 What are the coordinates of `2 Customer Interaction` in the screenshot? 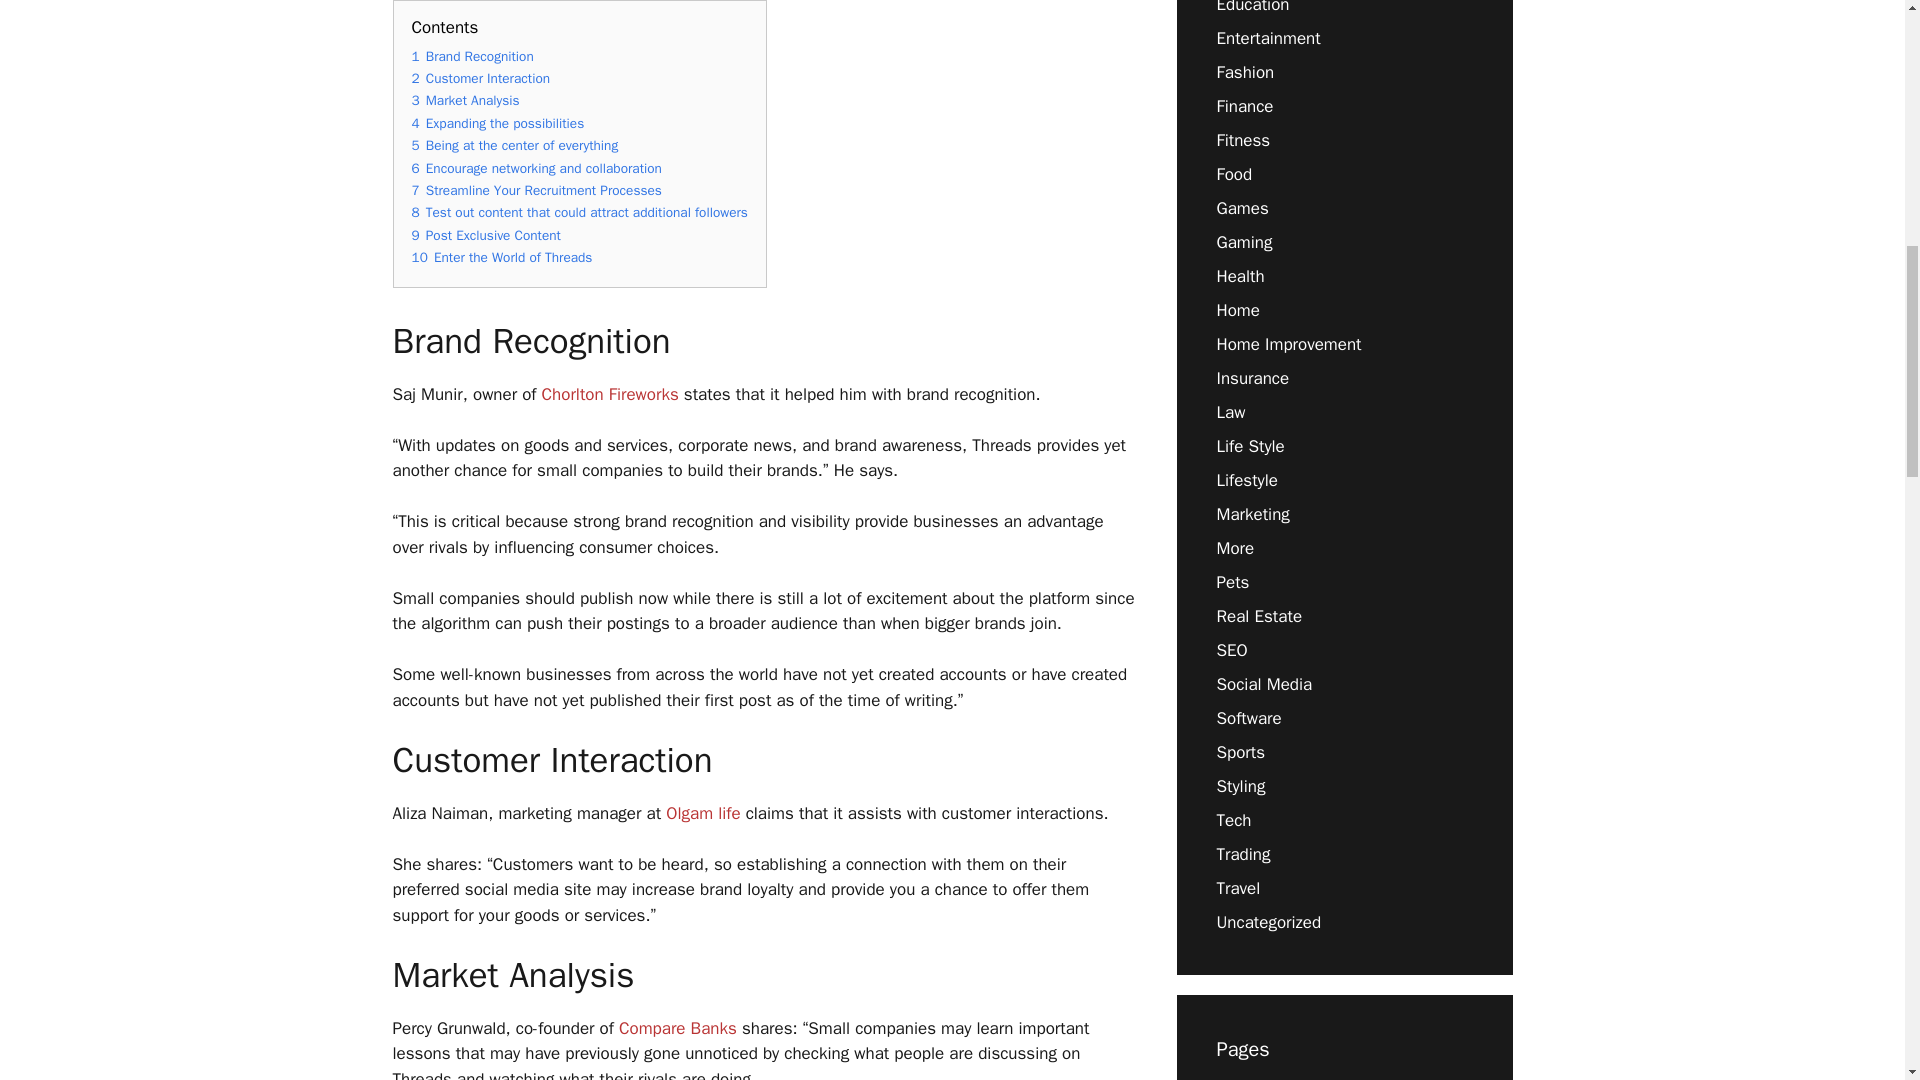 It's located at (482, 78).